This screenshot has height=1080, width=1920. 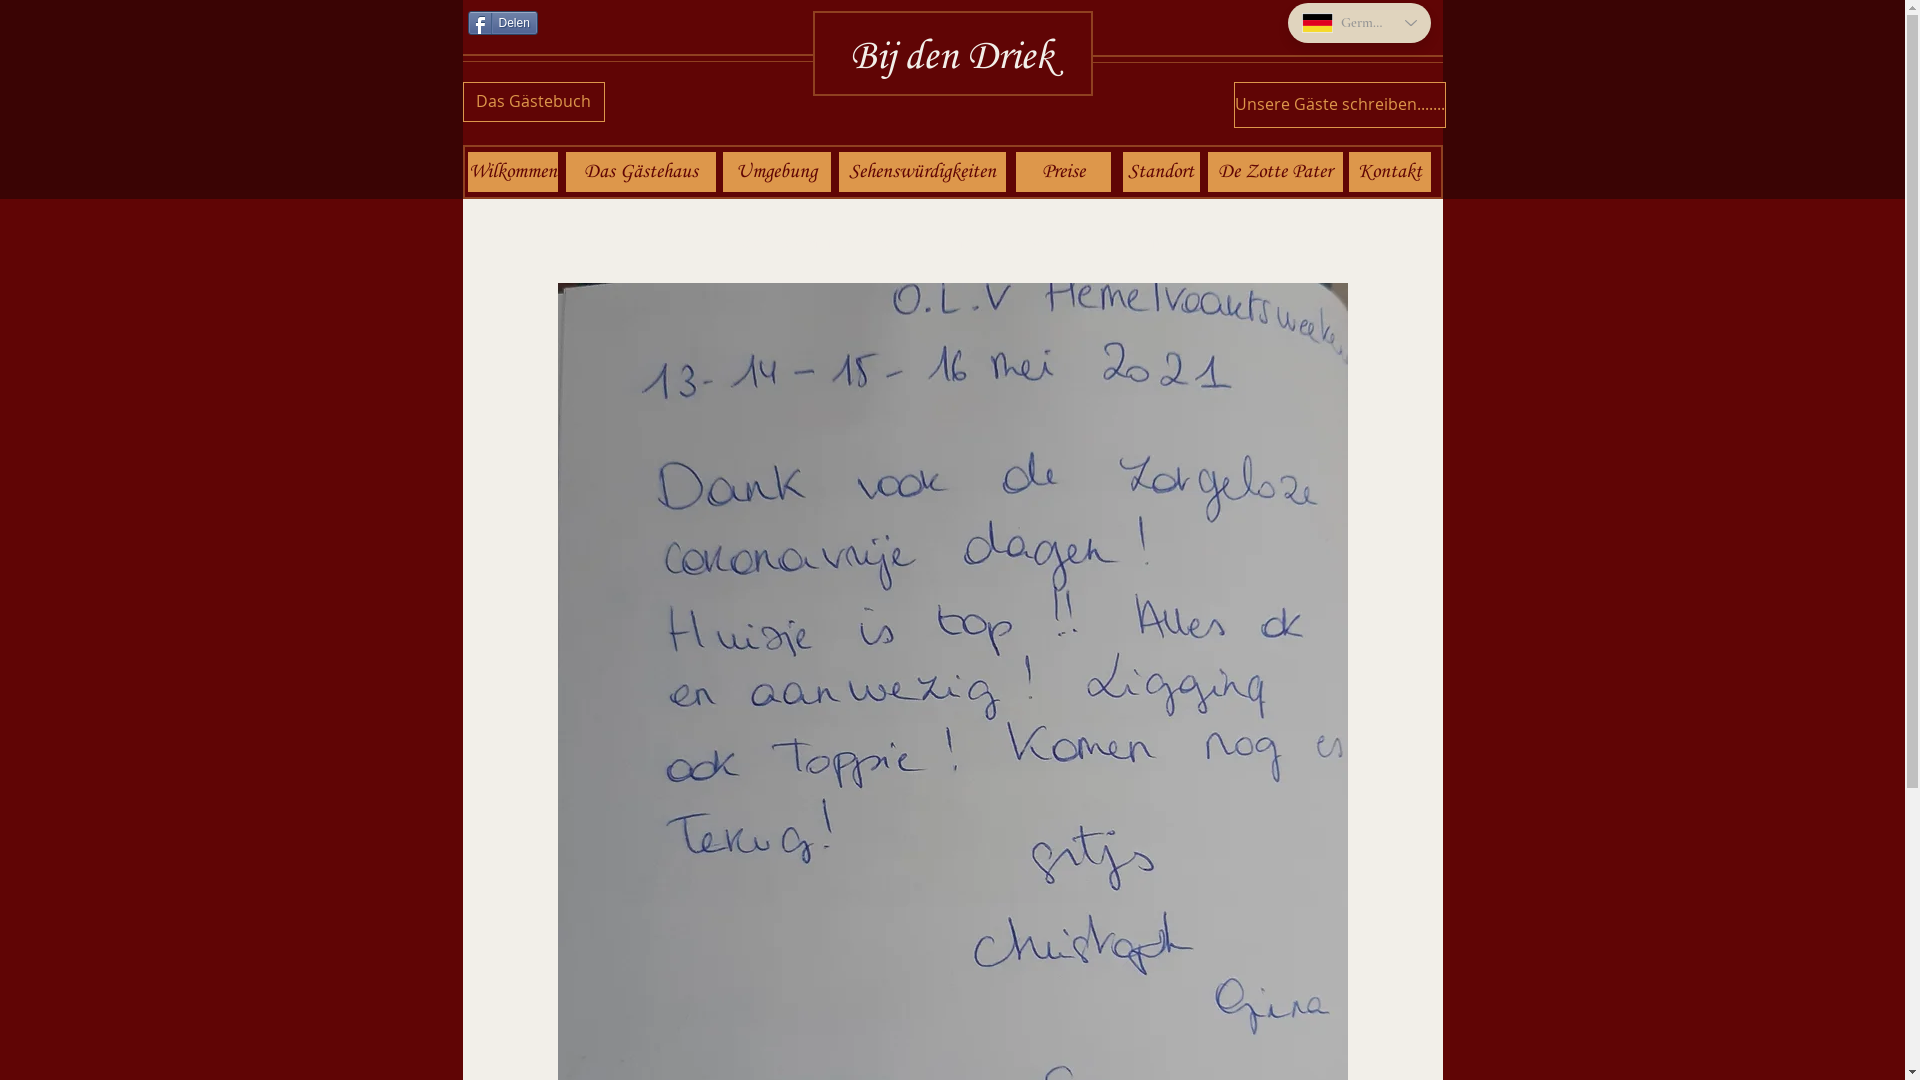 I want to click on Delen, so click(x=503, y=23).